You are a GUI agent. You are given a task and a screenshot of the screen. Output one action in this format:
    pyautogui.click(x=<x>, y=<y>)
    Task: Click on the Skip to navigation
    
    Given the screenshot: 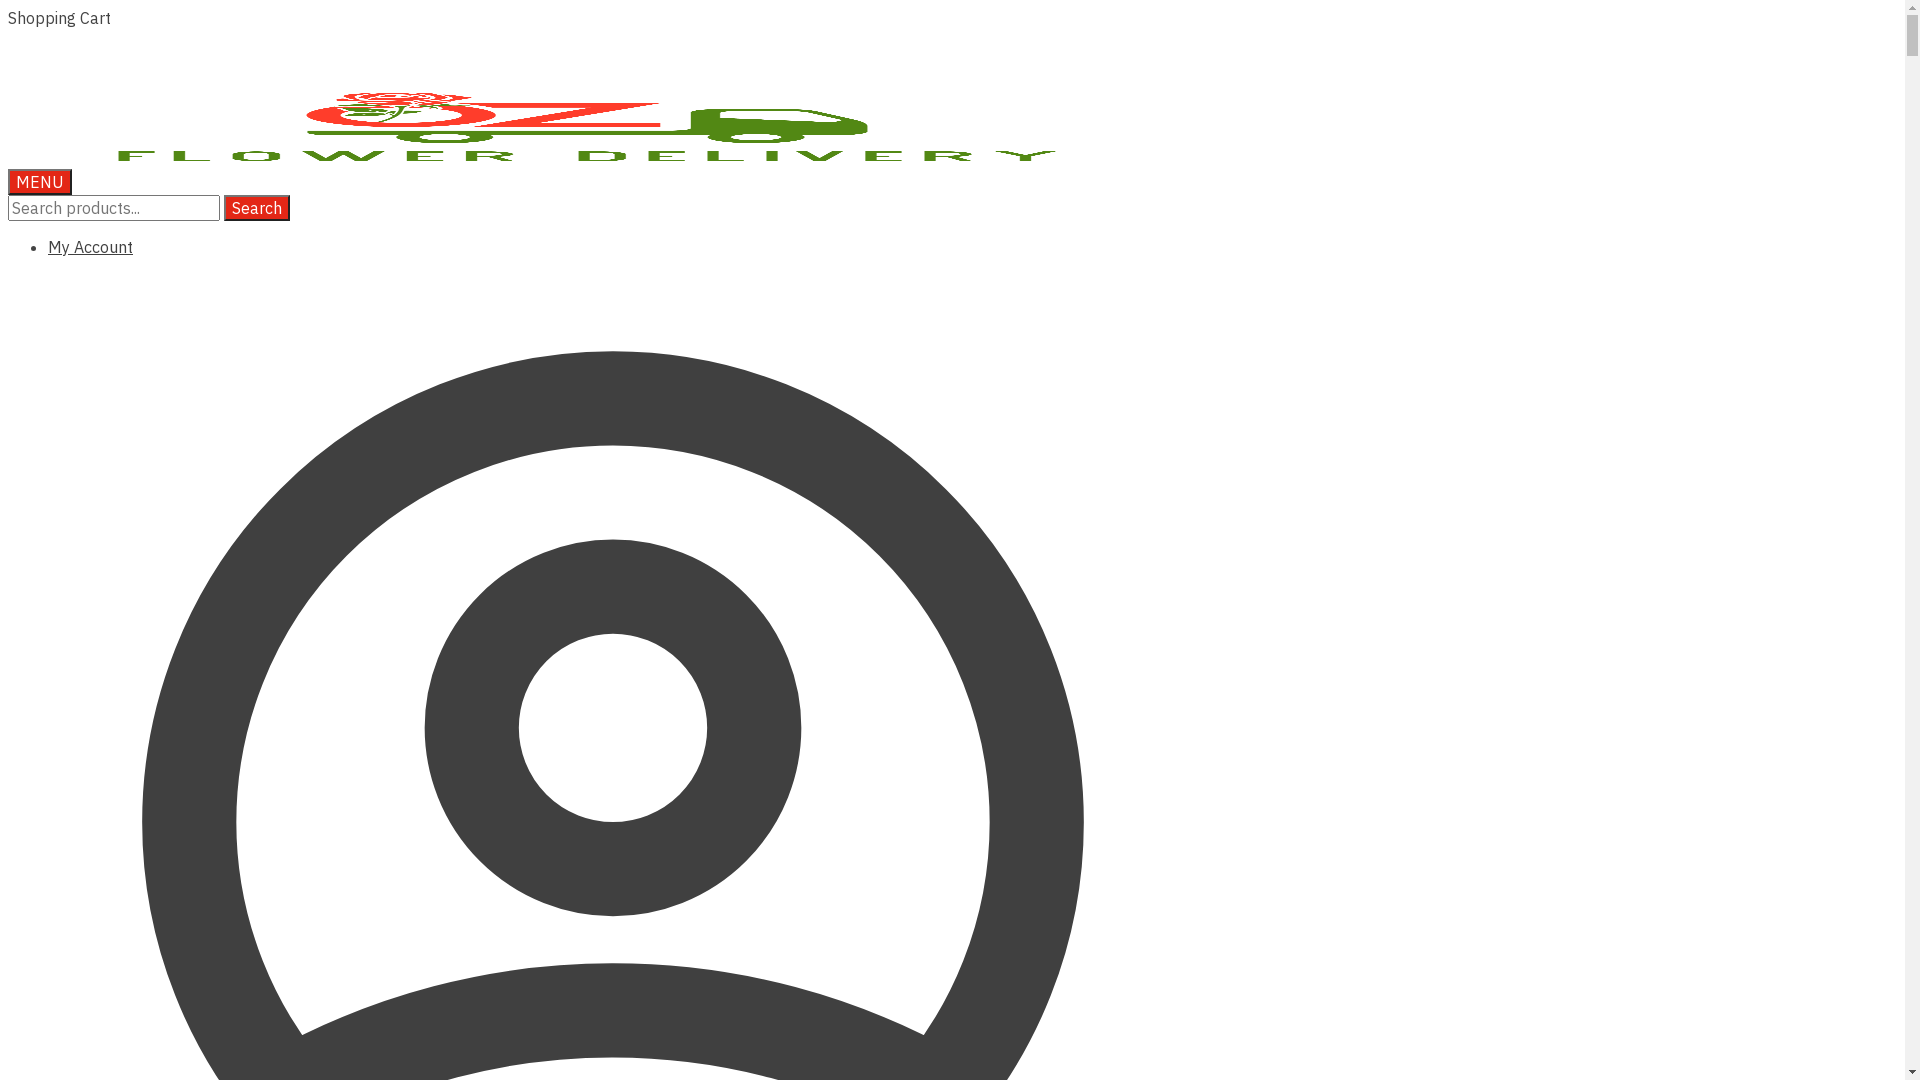 What is the action you would take?
    pyautogui.click(x=8, y=8)
    